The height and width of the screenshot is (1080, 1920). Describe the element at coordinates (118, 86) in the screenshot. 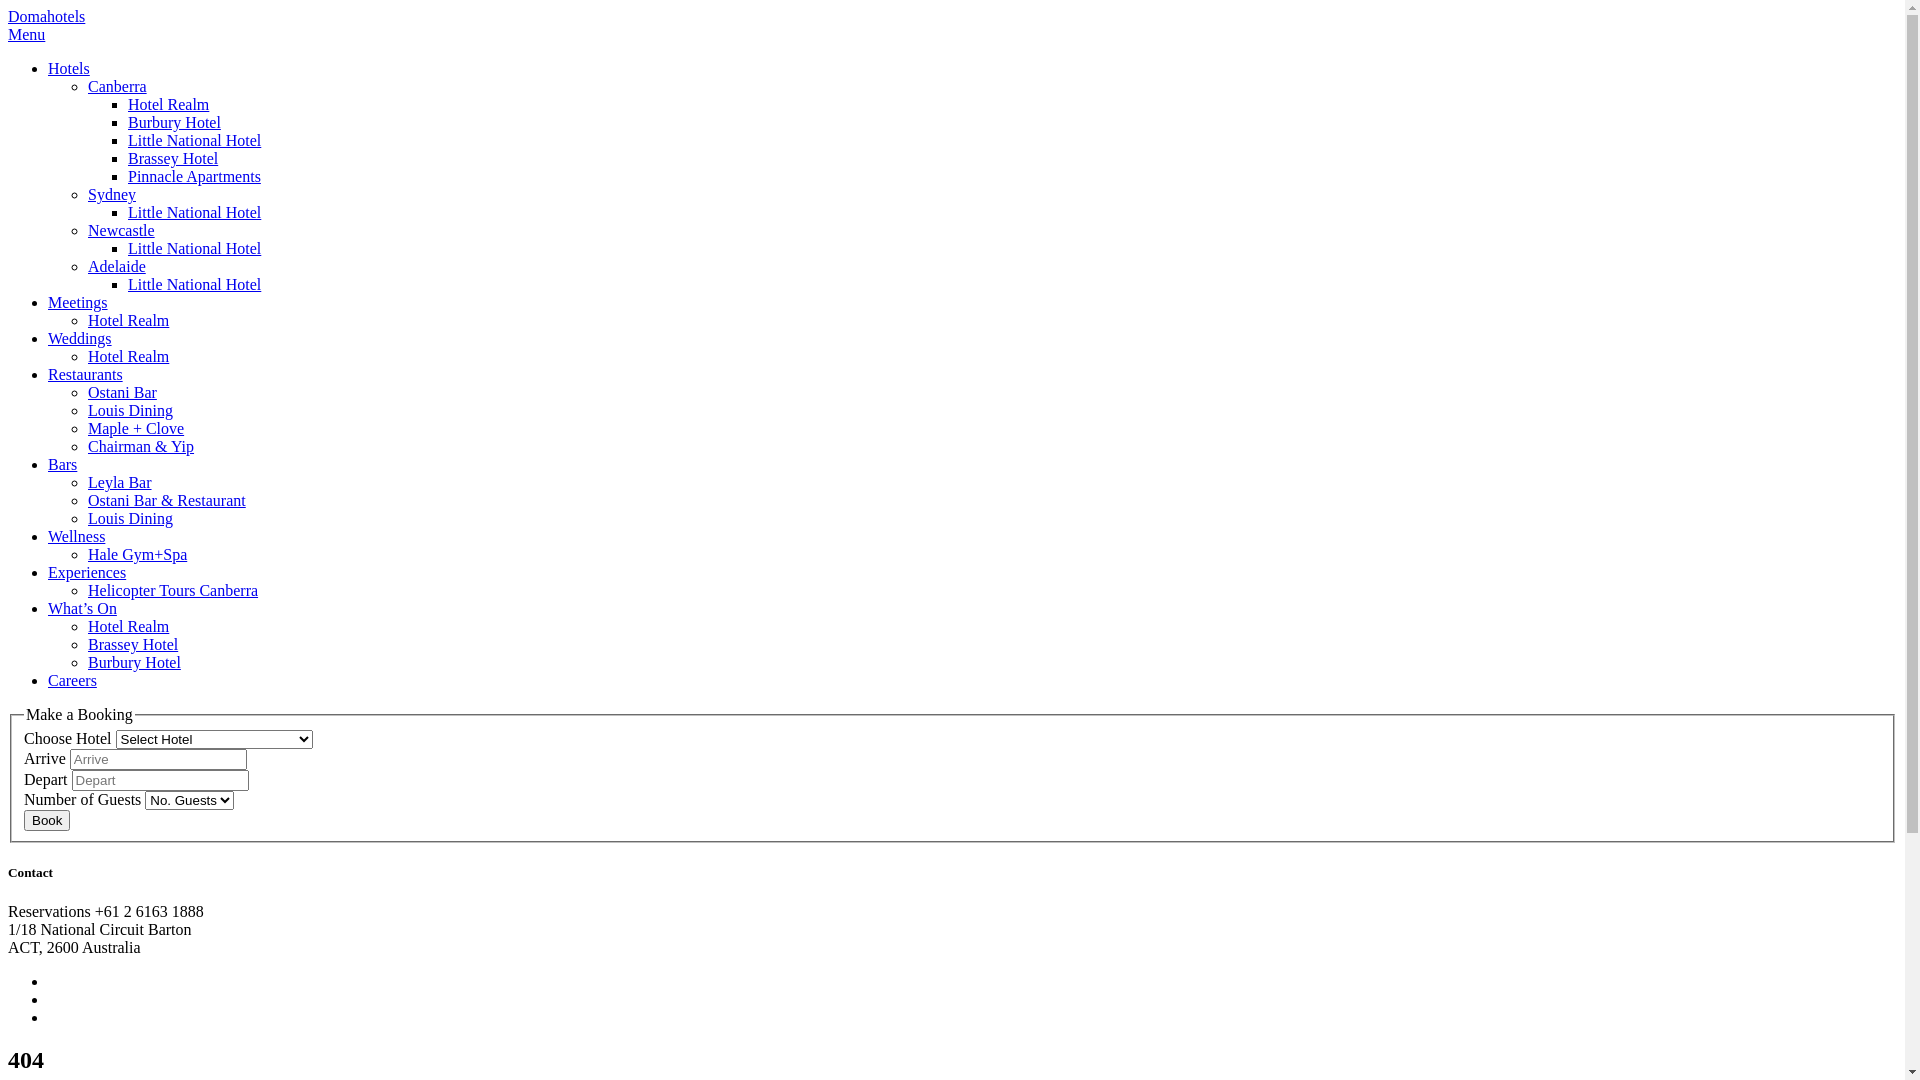

I see `Canberra` at that location.